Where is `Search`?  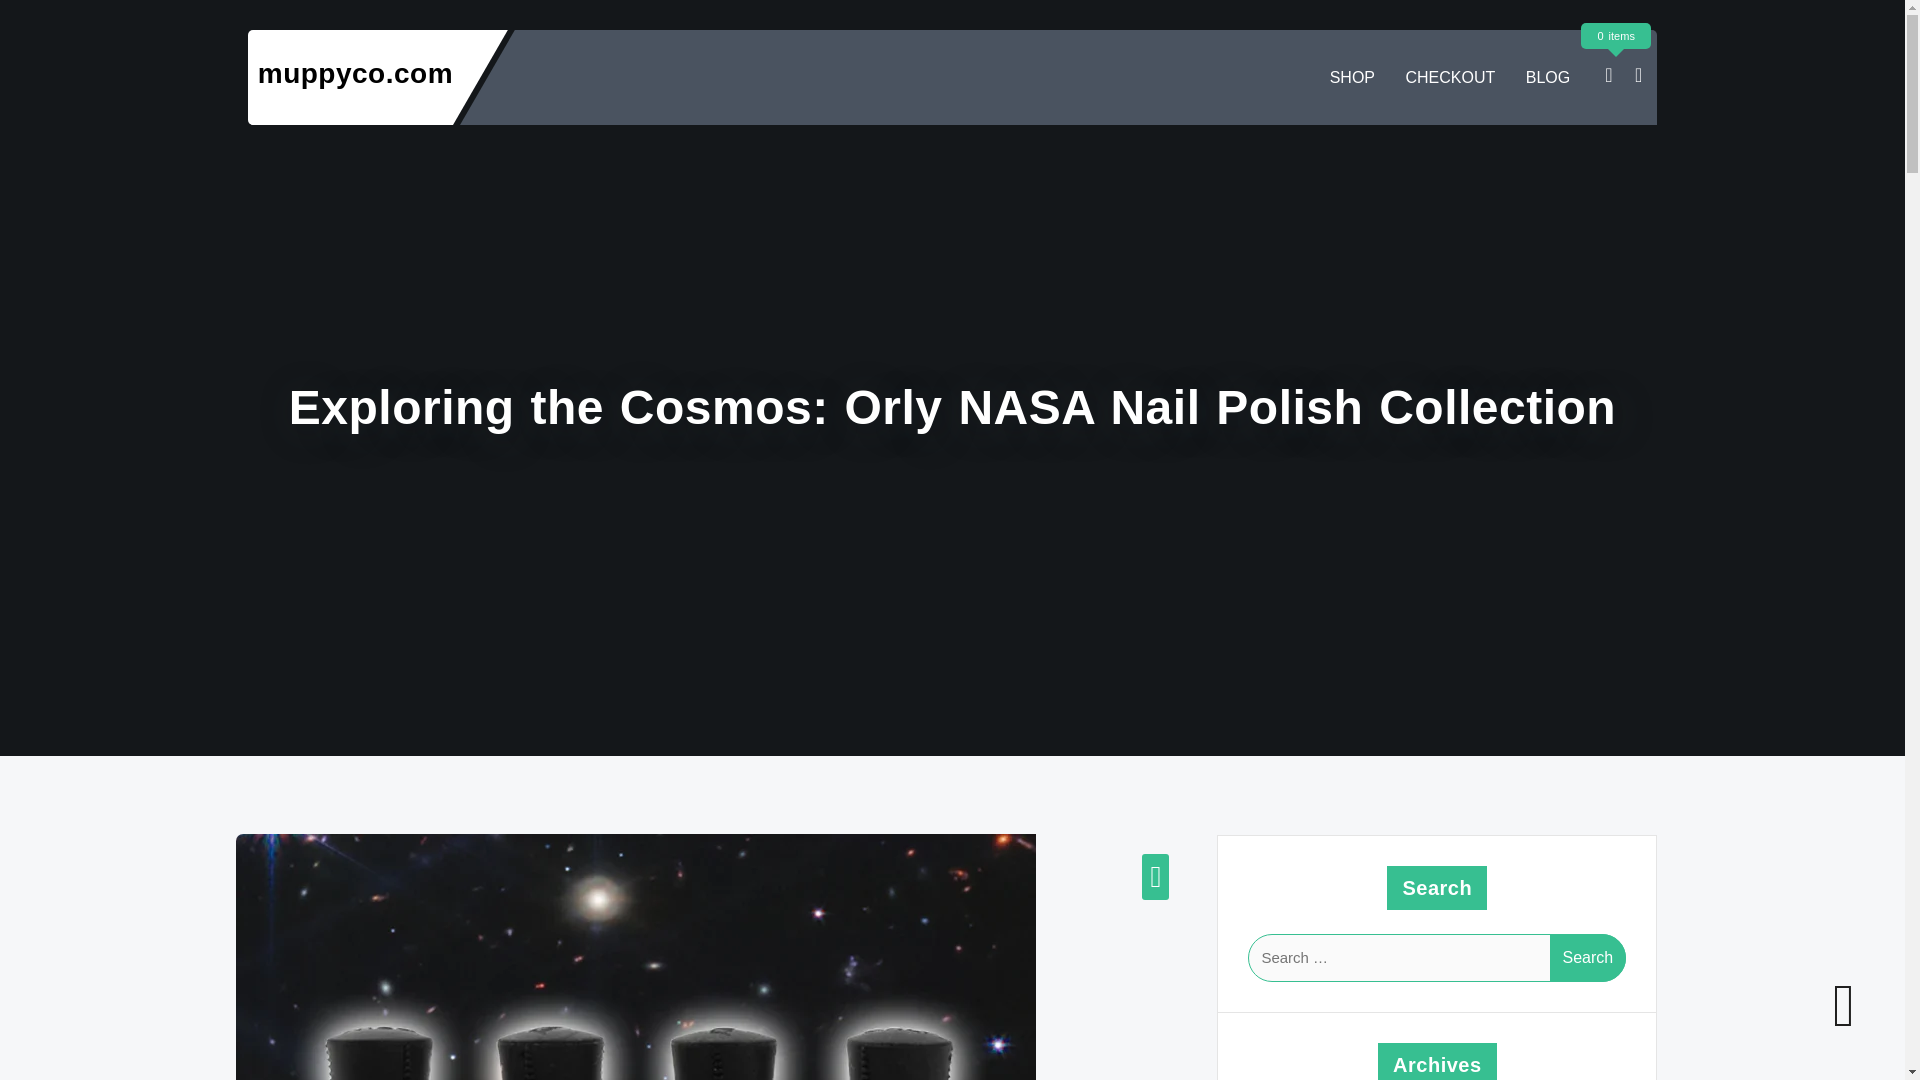 Search is located at coordinates (1588, 958).